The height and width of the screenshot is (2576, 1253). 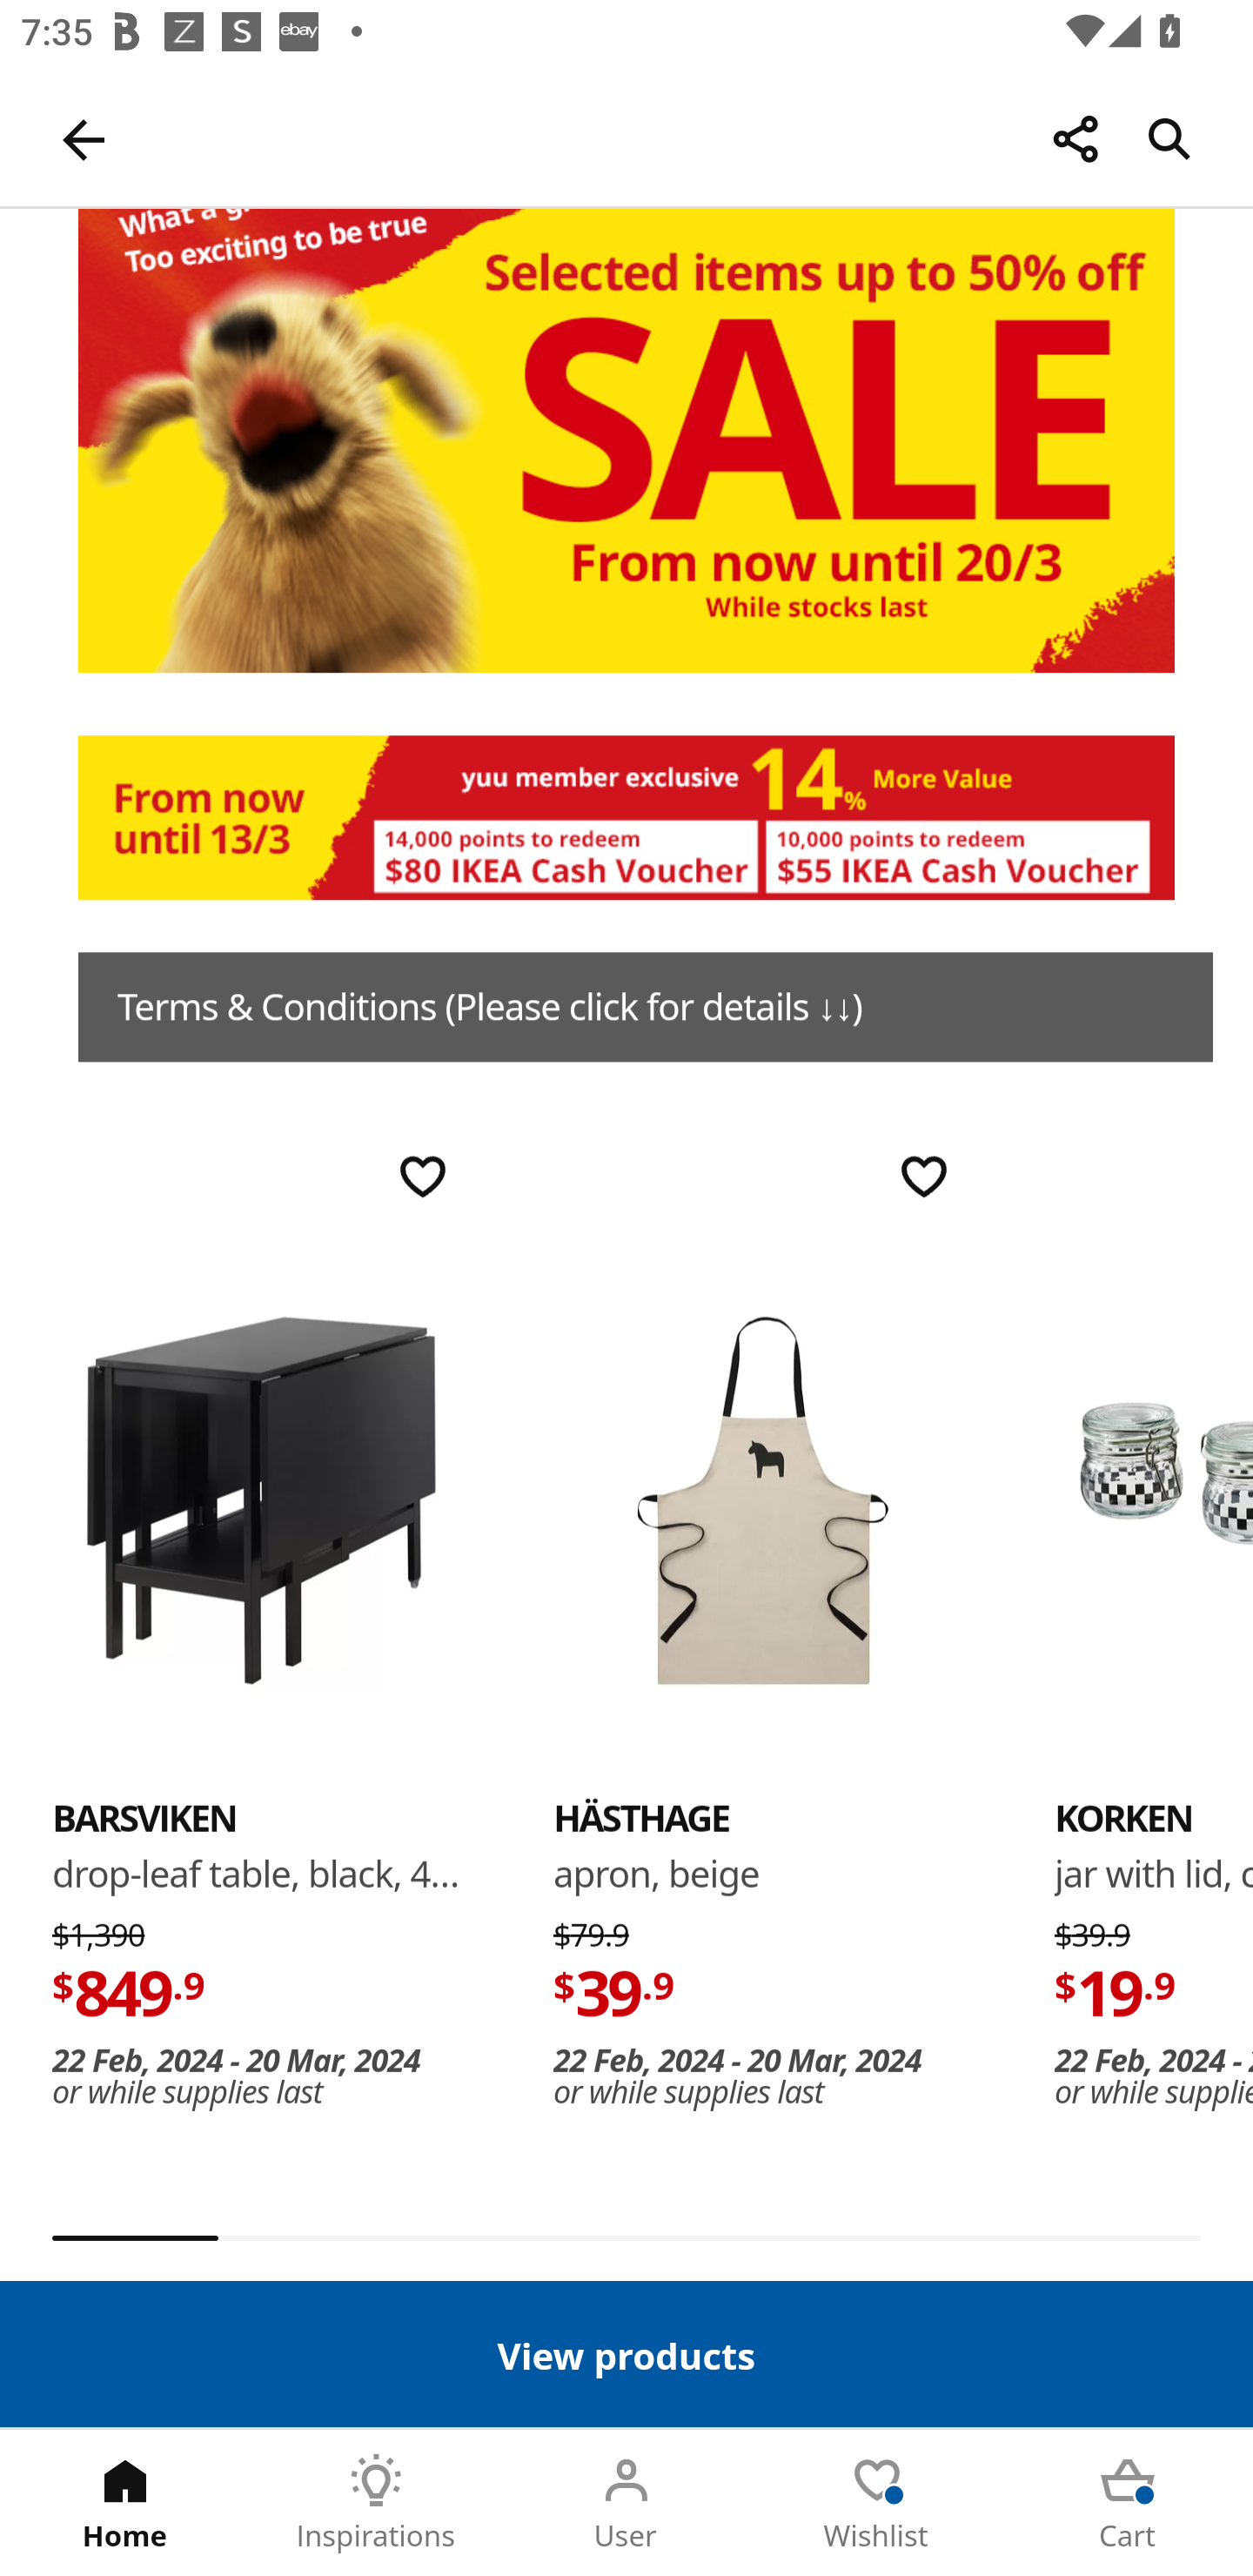 I want to click on Wishlist
Tab 4 of 5, so click(x=877, y=2503).